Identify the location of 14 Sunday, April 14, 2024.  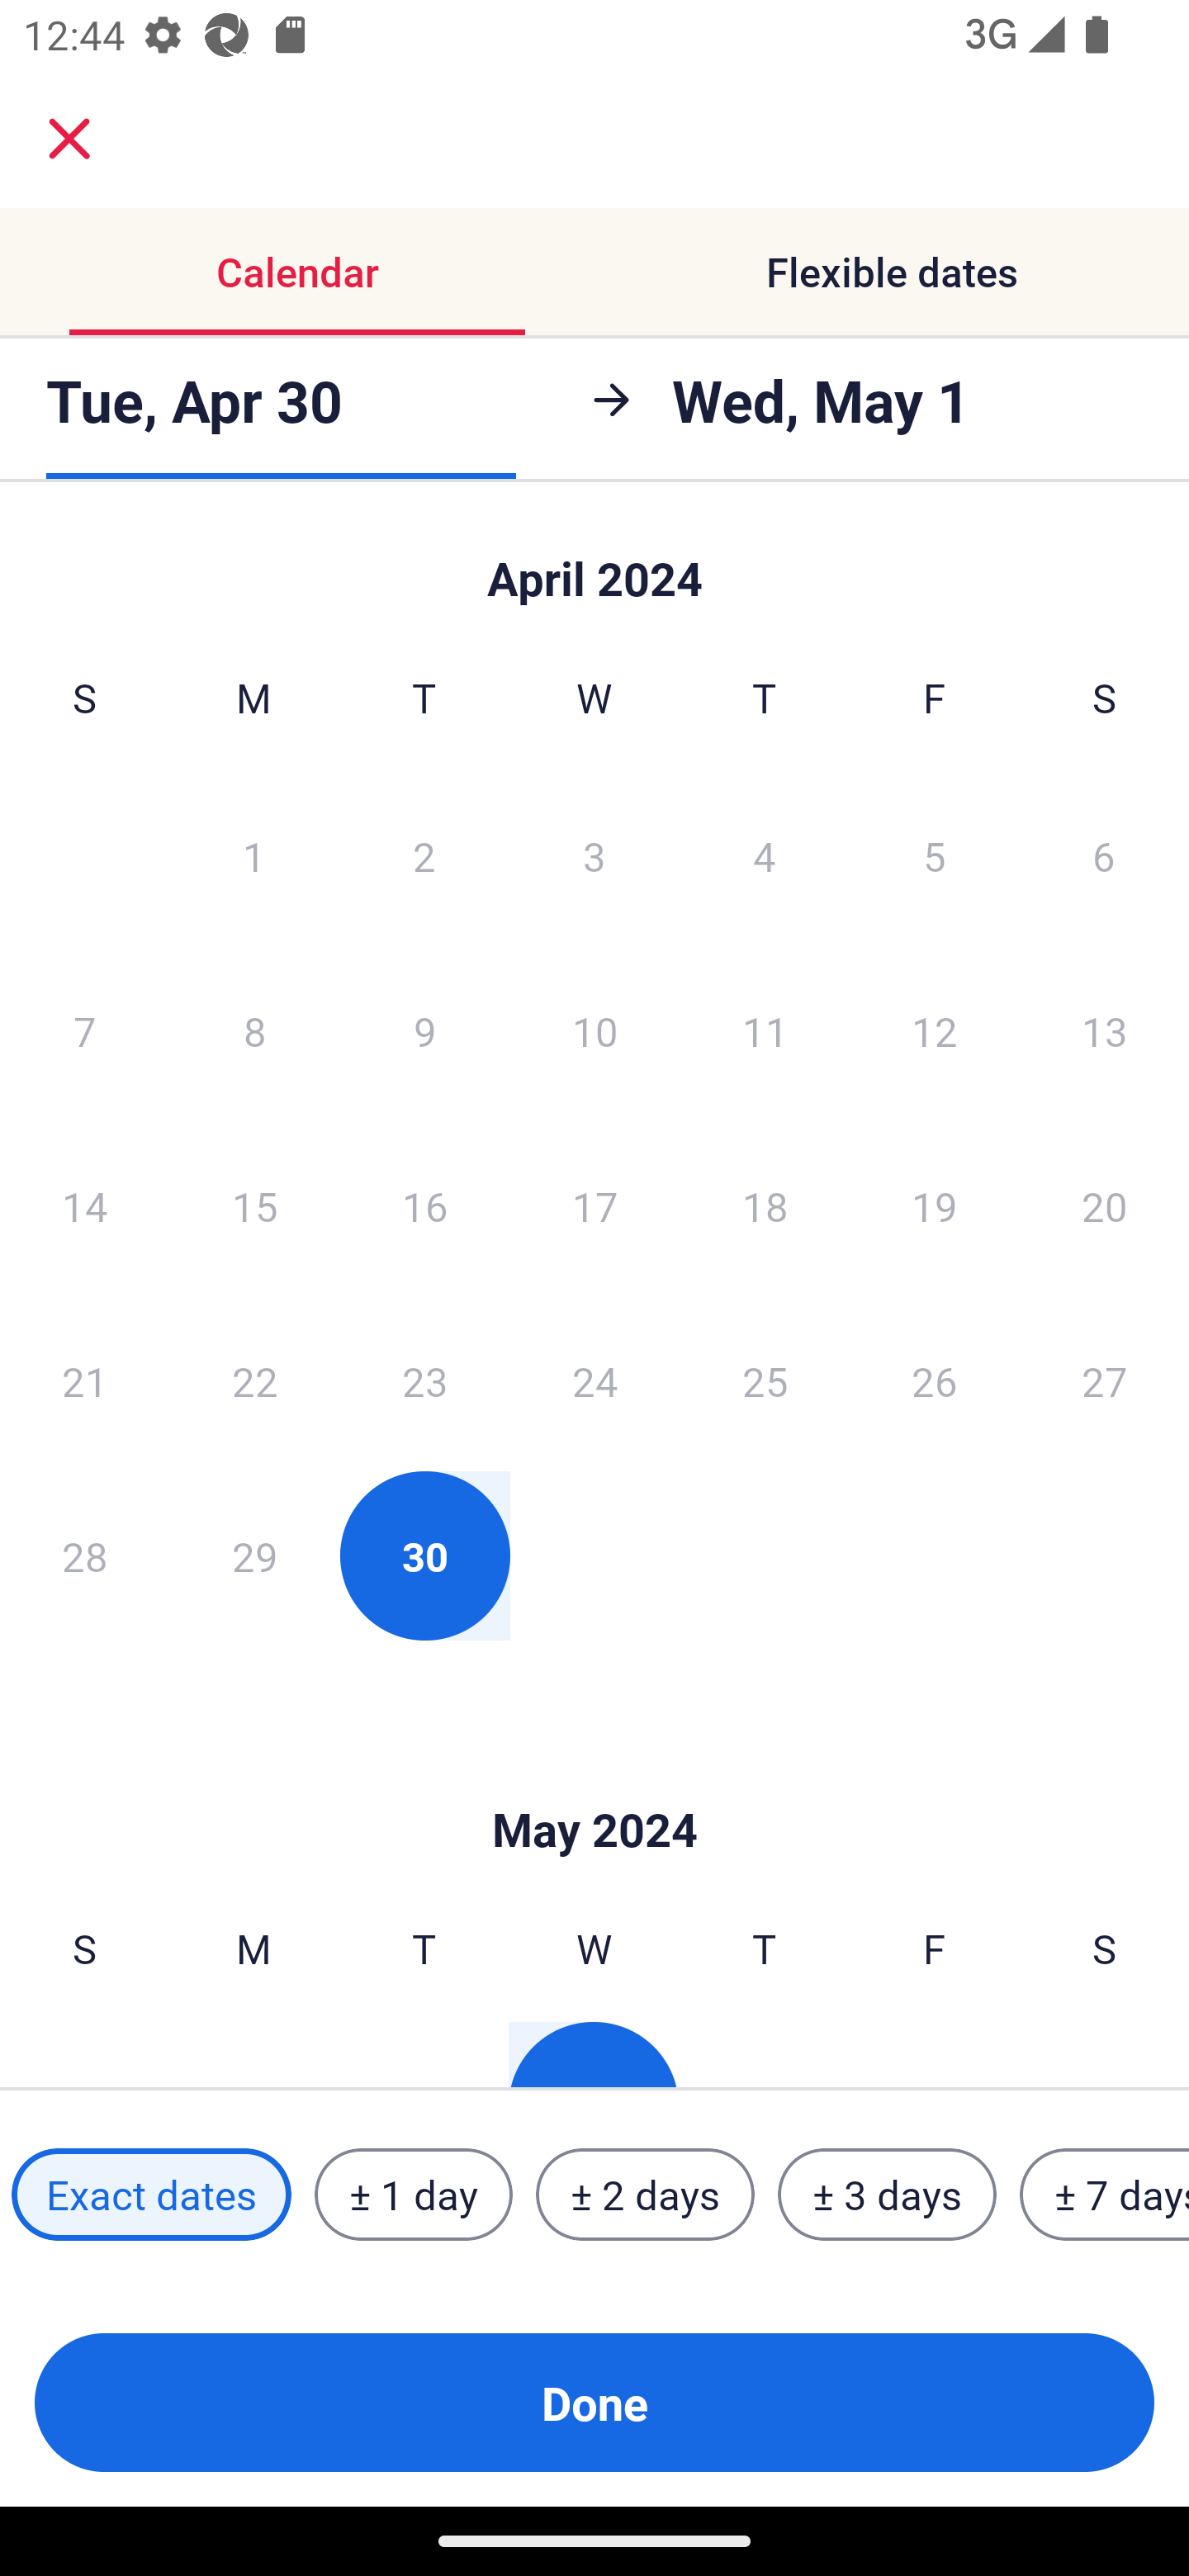
(84, 1205).